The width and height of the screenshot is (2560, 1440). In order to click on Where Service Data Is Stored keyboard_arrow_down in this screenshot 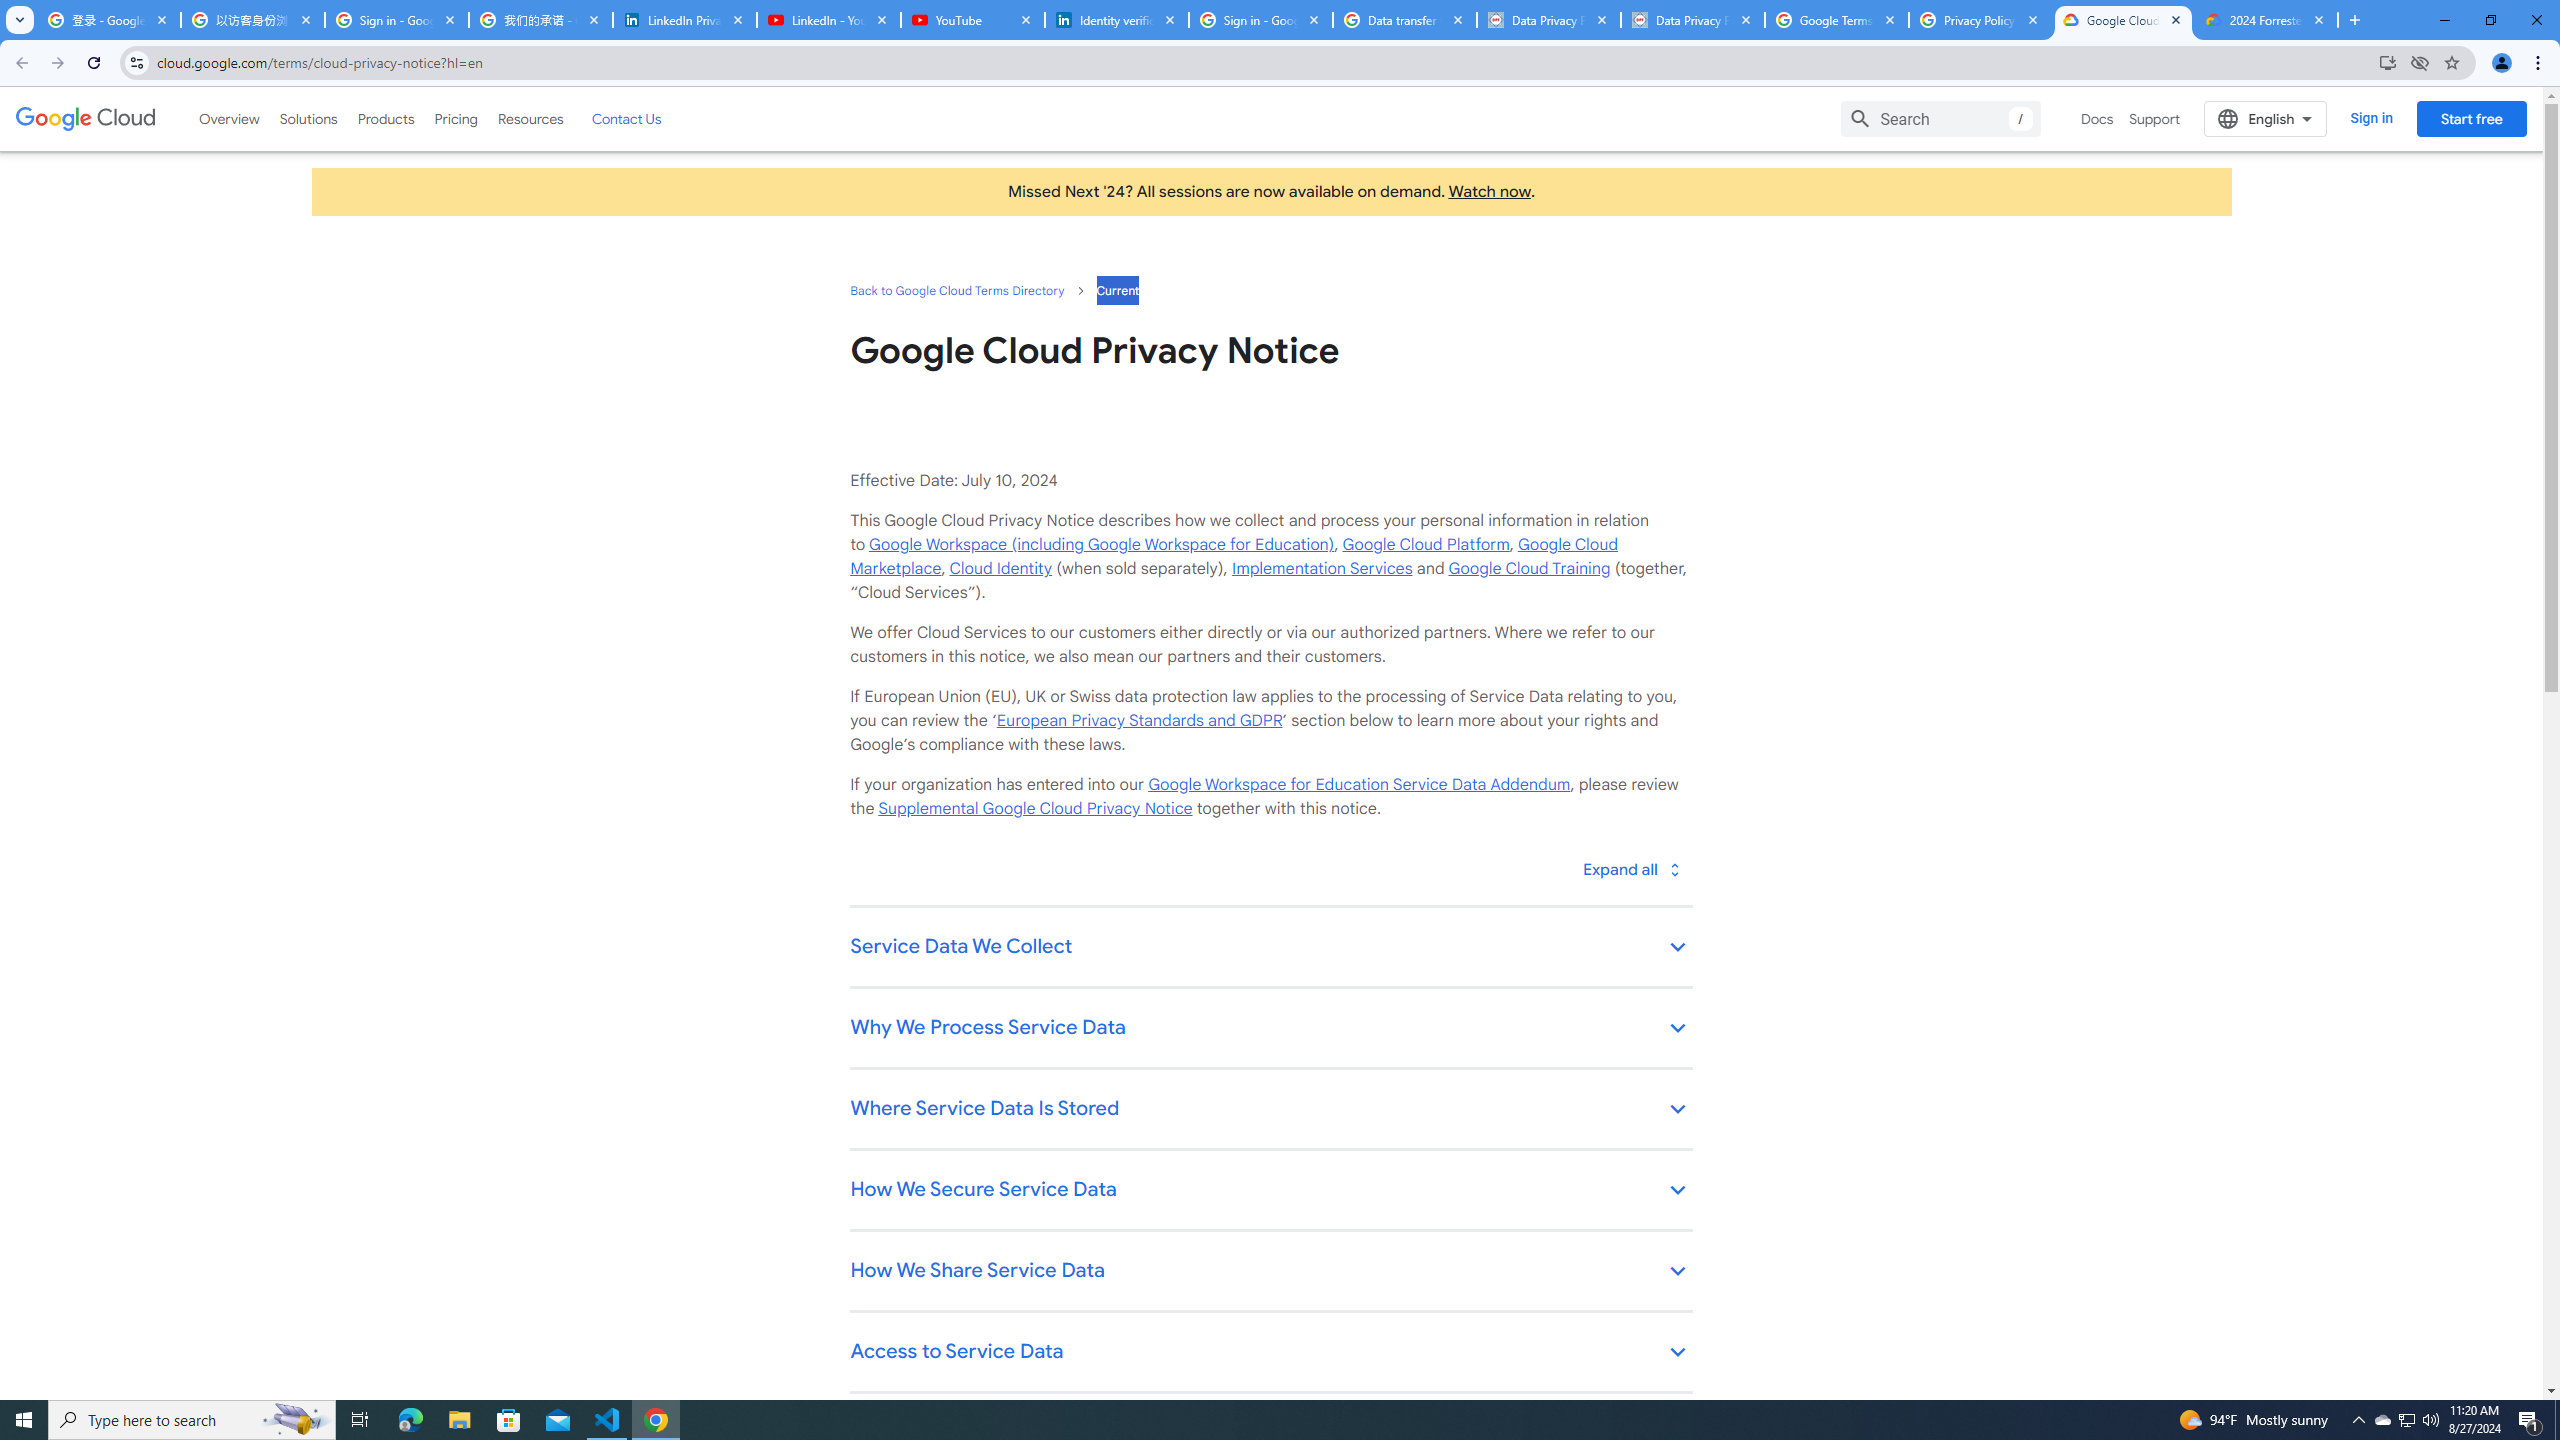, I will do `click(1270, 1110)`.